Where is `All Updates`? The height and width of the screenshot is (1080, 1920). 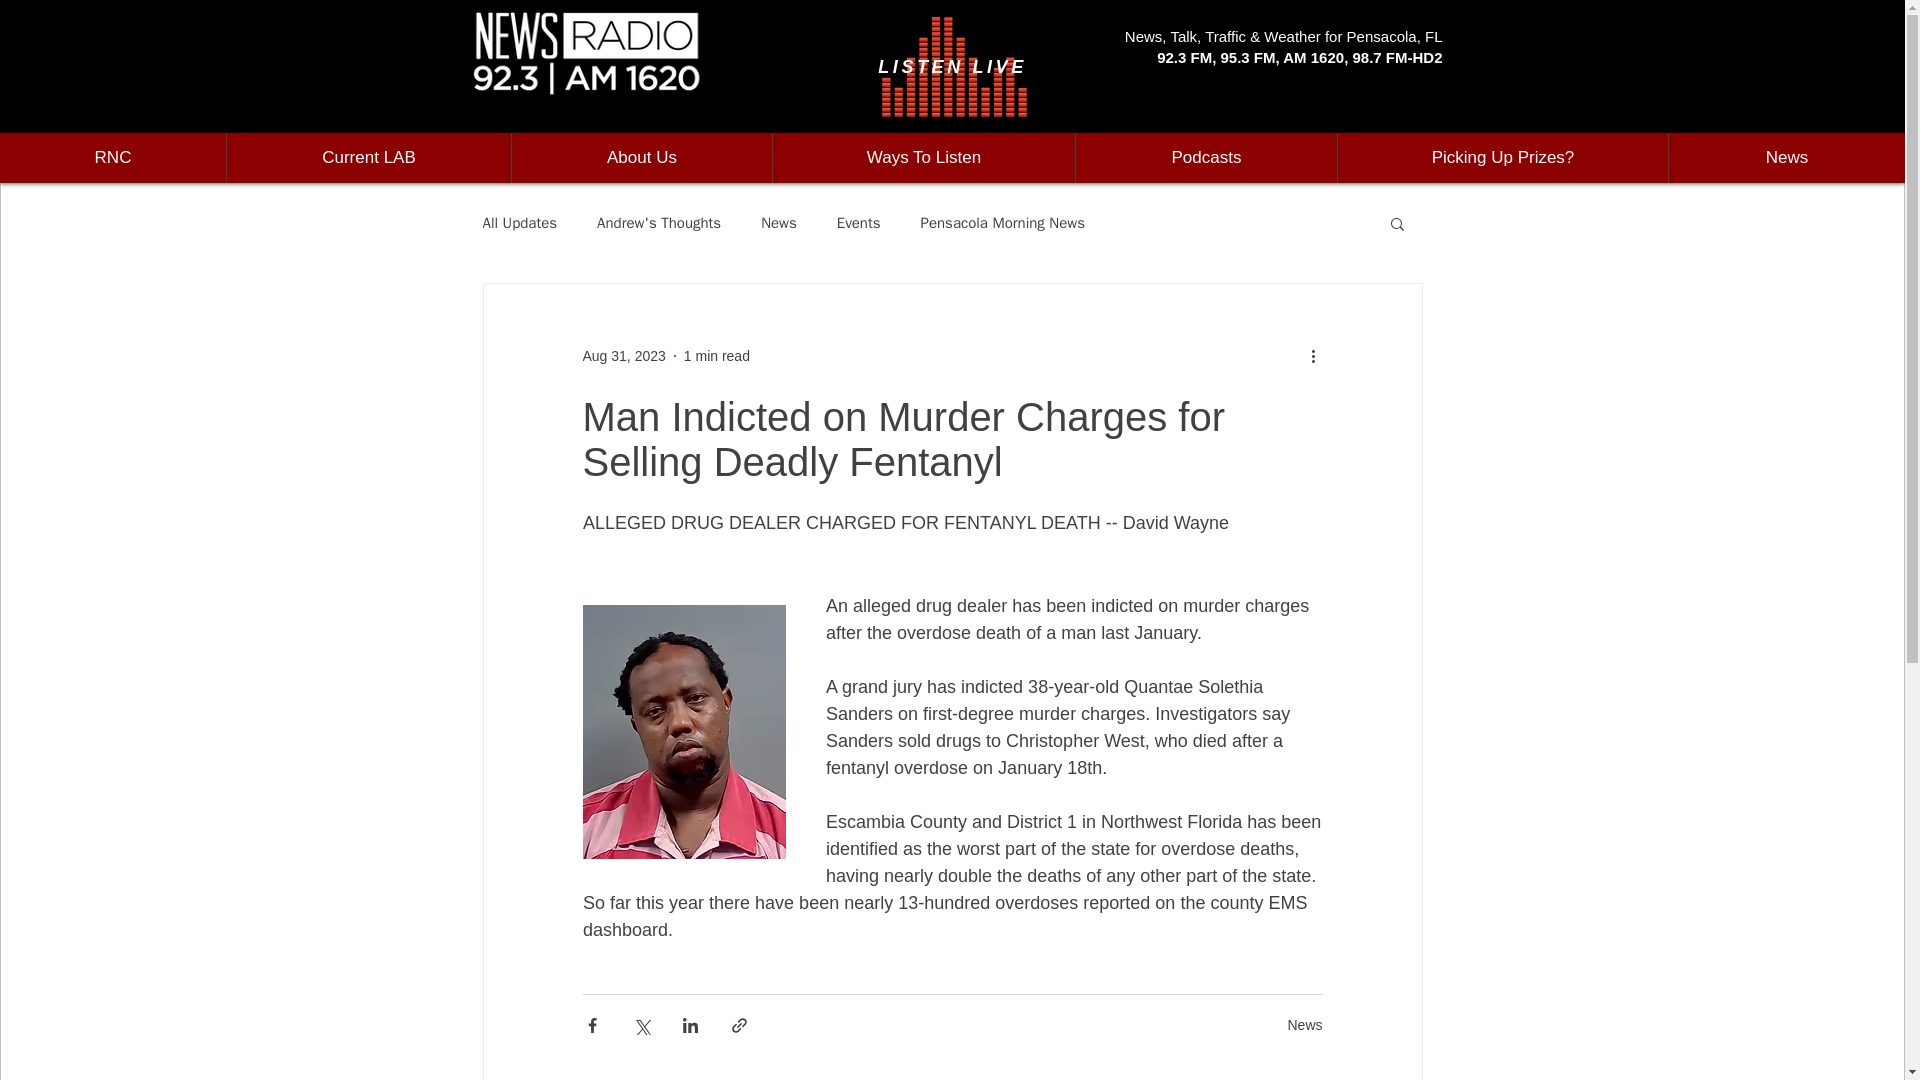 All Updates is located at coordinates (518, 223).